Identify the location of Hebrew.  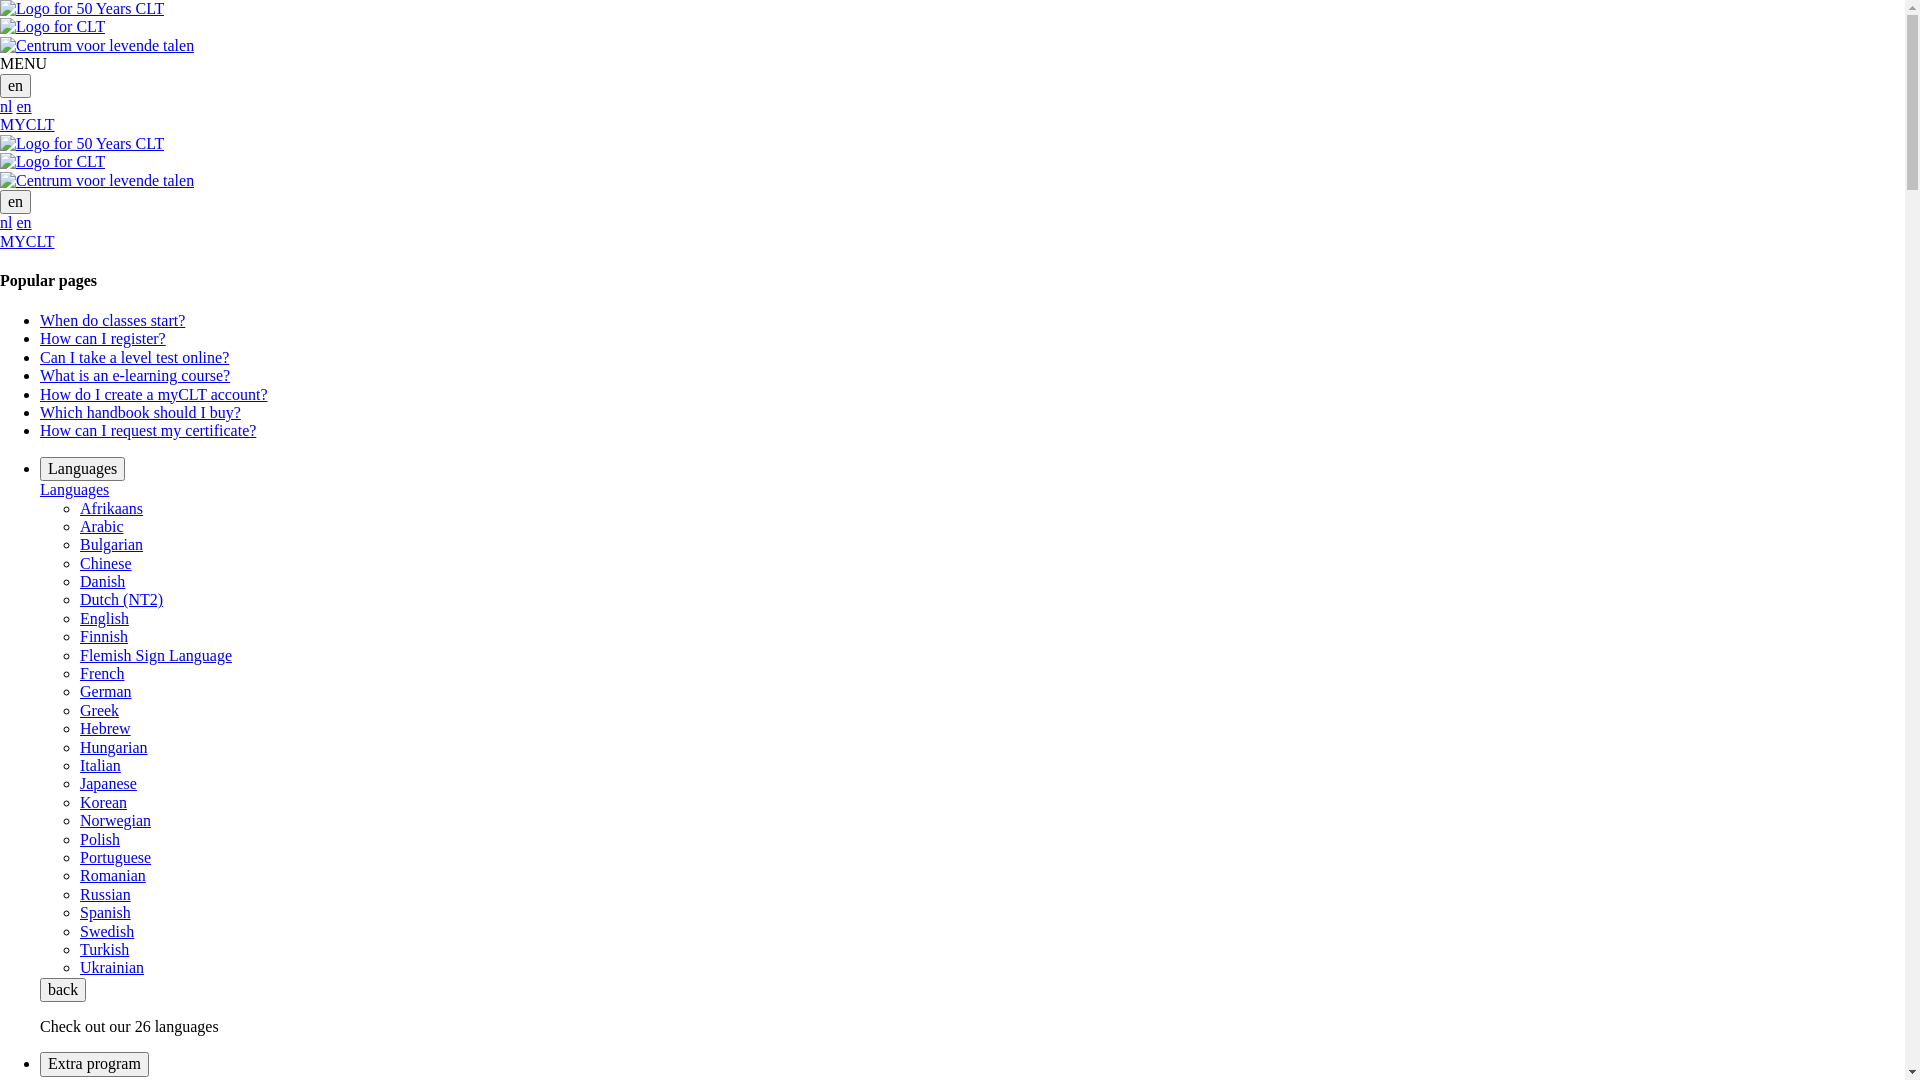
(106, 728).